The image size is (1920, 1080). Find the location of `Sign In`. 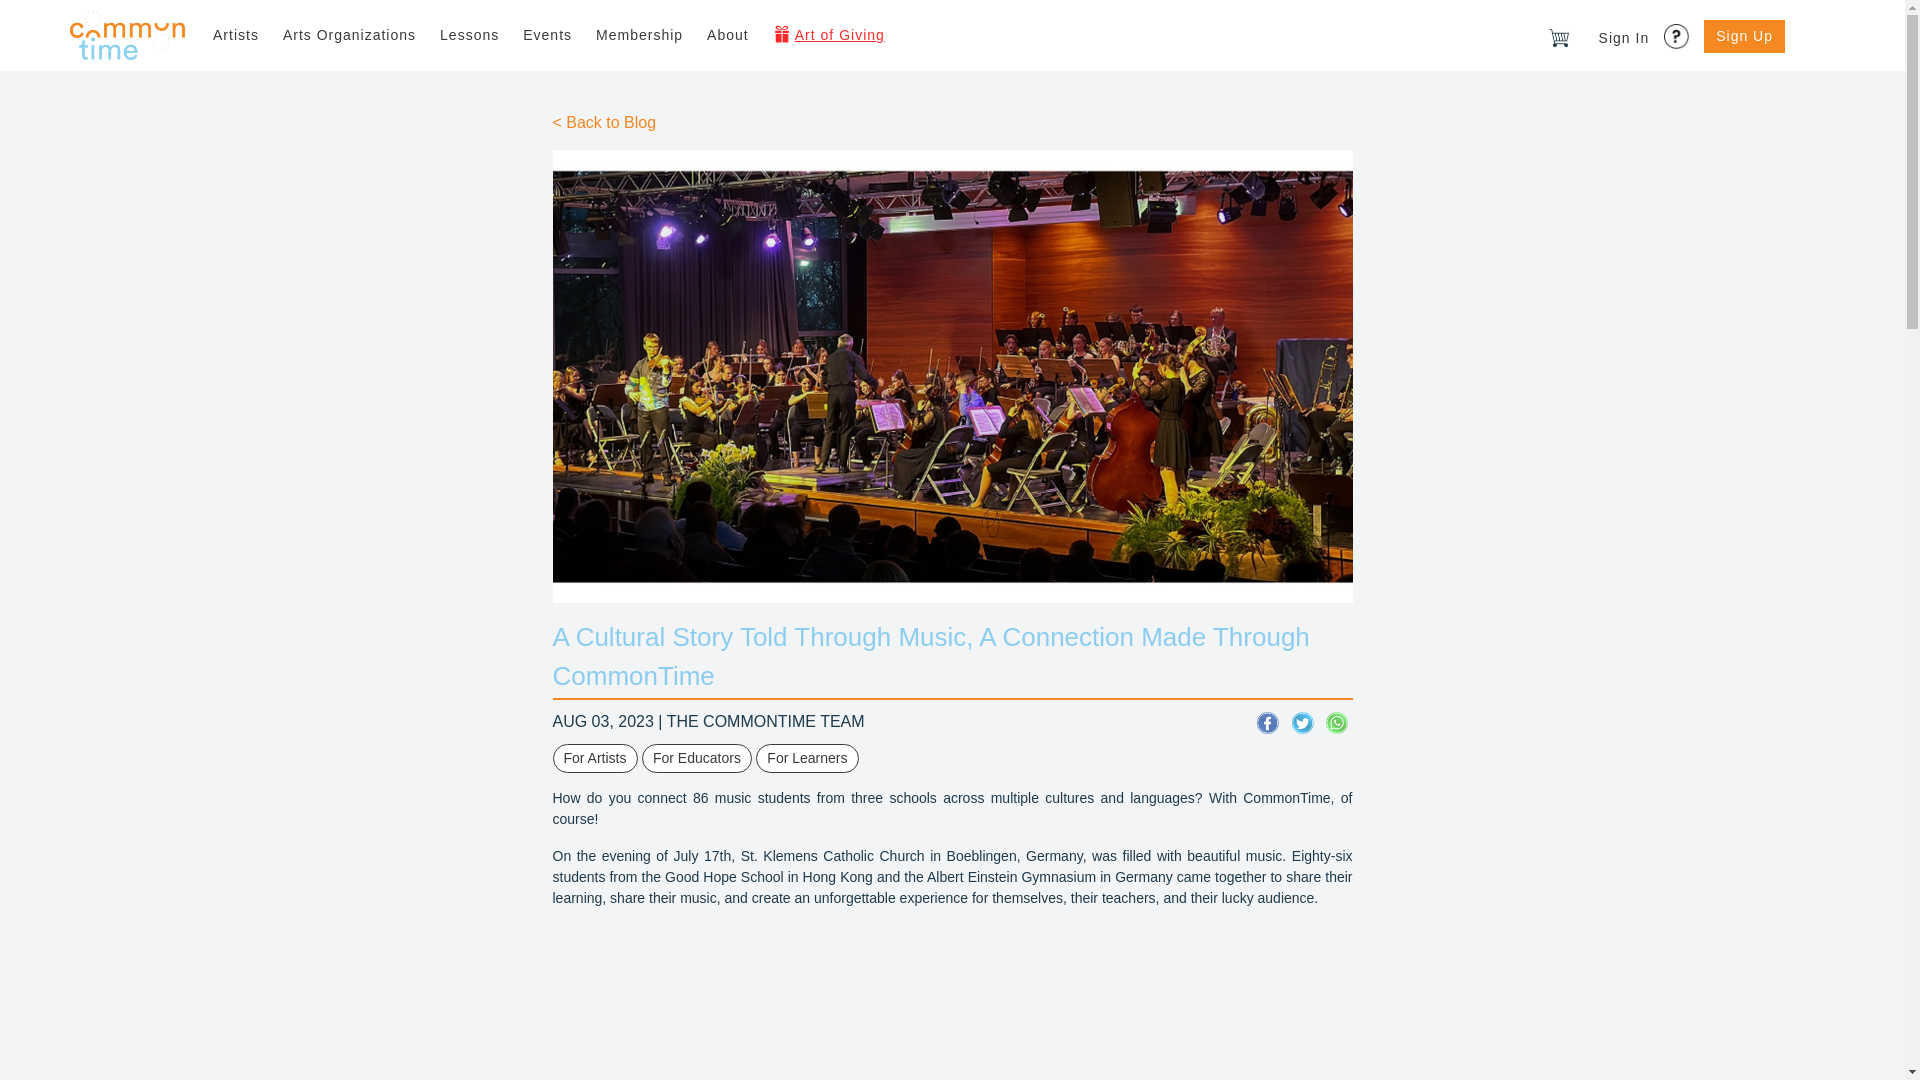

Sign In is located at coordinates (1624, 38).